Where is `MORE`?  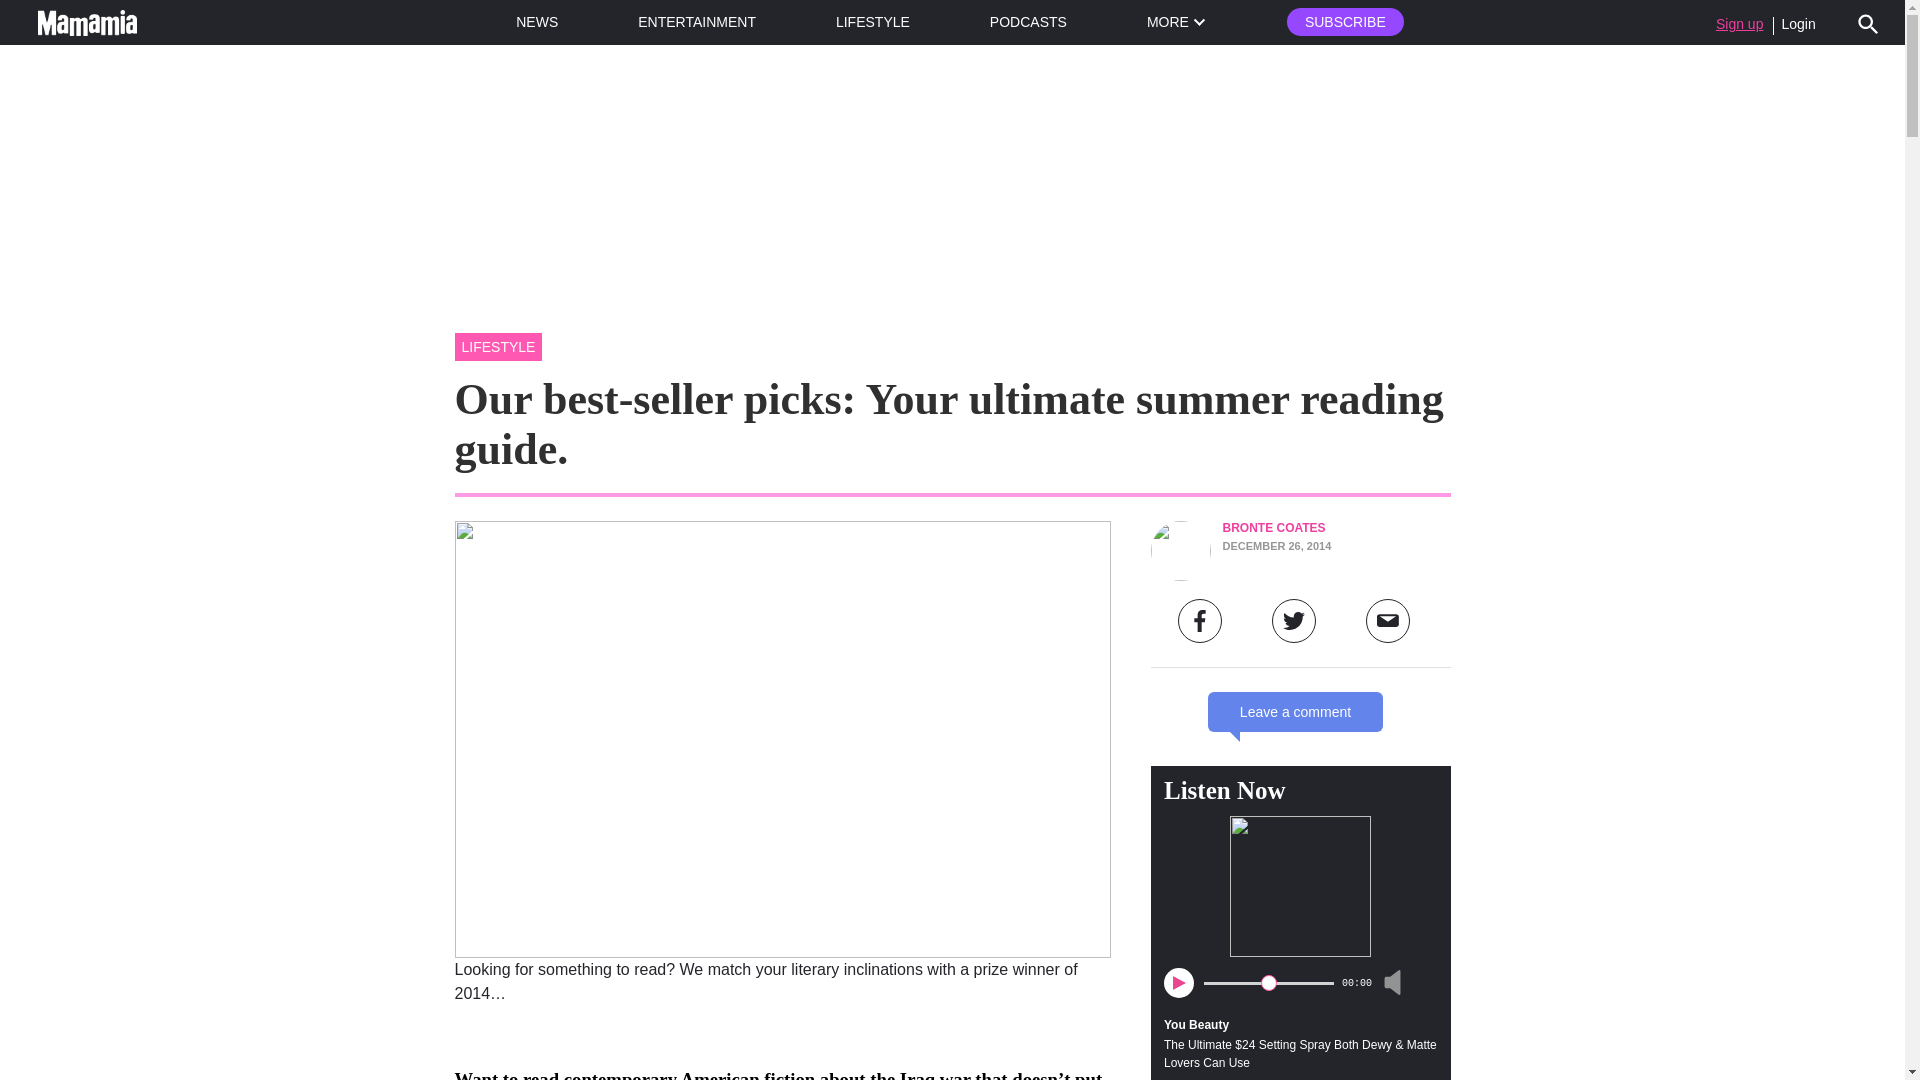
MORE is located at coordinates (1176, 22).